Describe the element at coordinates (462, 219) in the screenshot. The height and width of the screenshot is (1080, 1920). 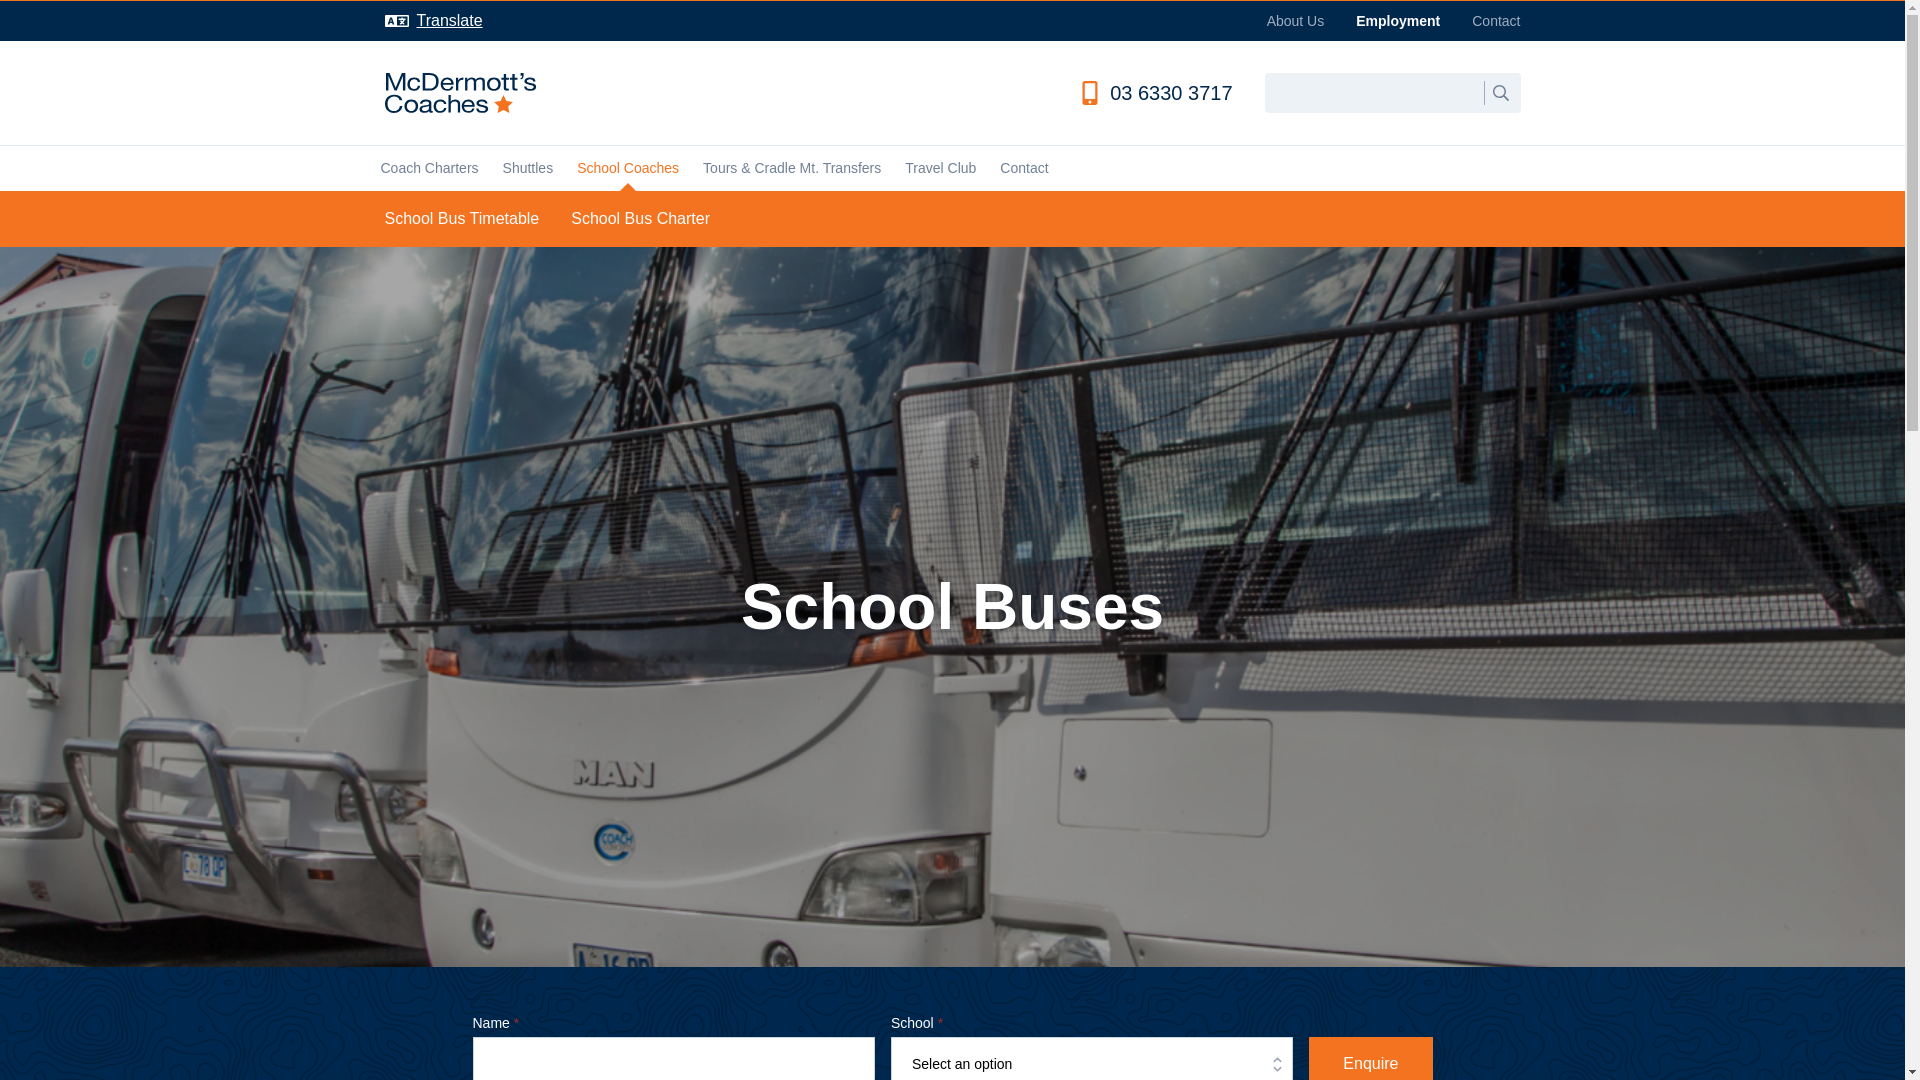
I see `School Bus Timetable` at that location.